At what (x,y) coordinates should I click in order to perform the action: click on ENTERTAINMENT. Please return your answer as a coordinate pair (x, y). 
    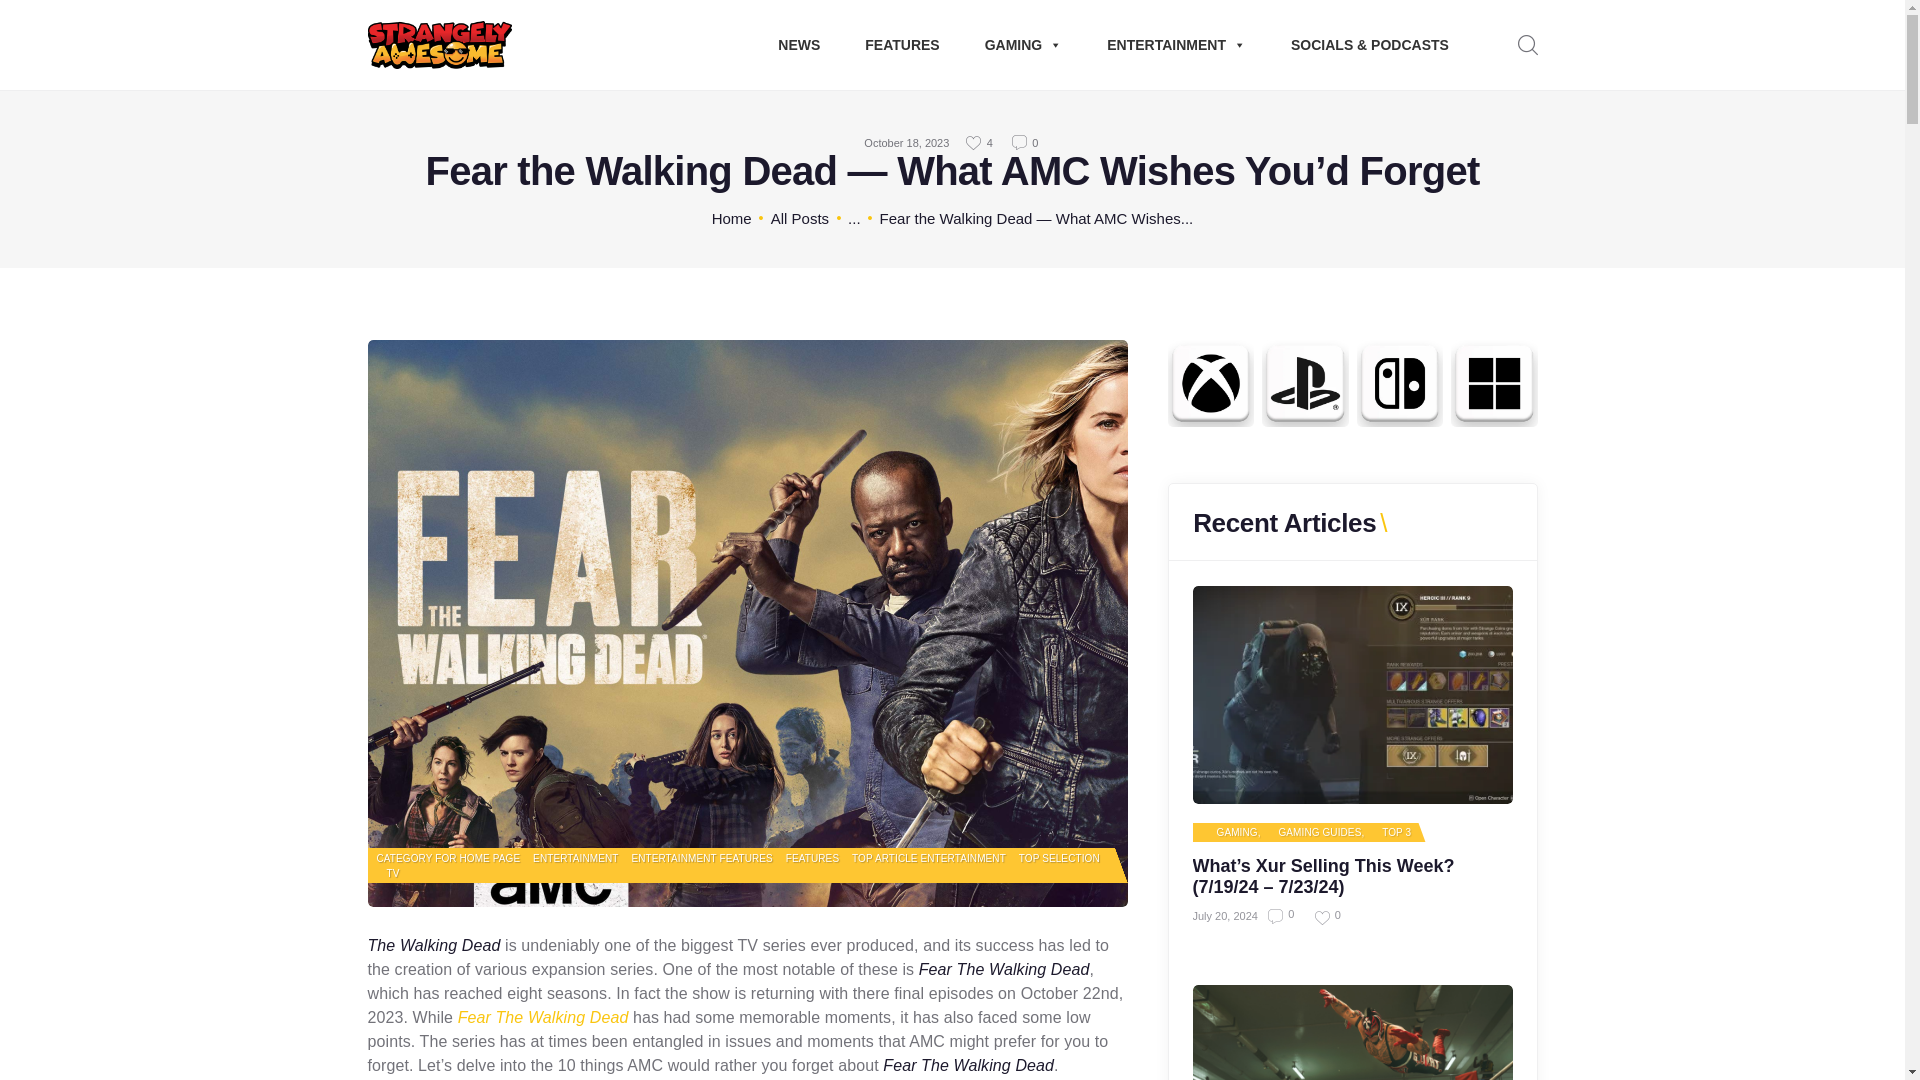
    Looking at the image, I should click on (1176, 45).